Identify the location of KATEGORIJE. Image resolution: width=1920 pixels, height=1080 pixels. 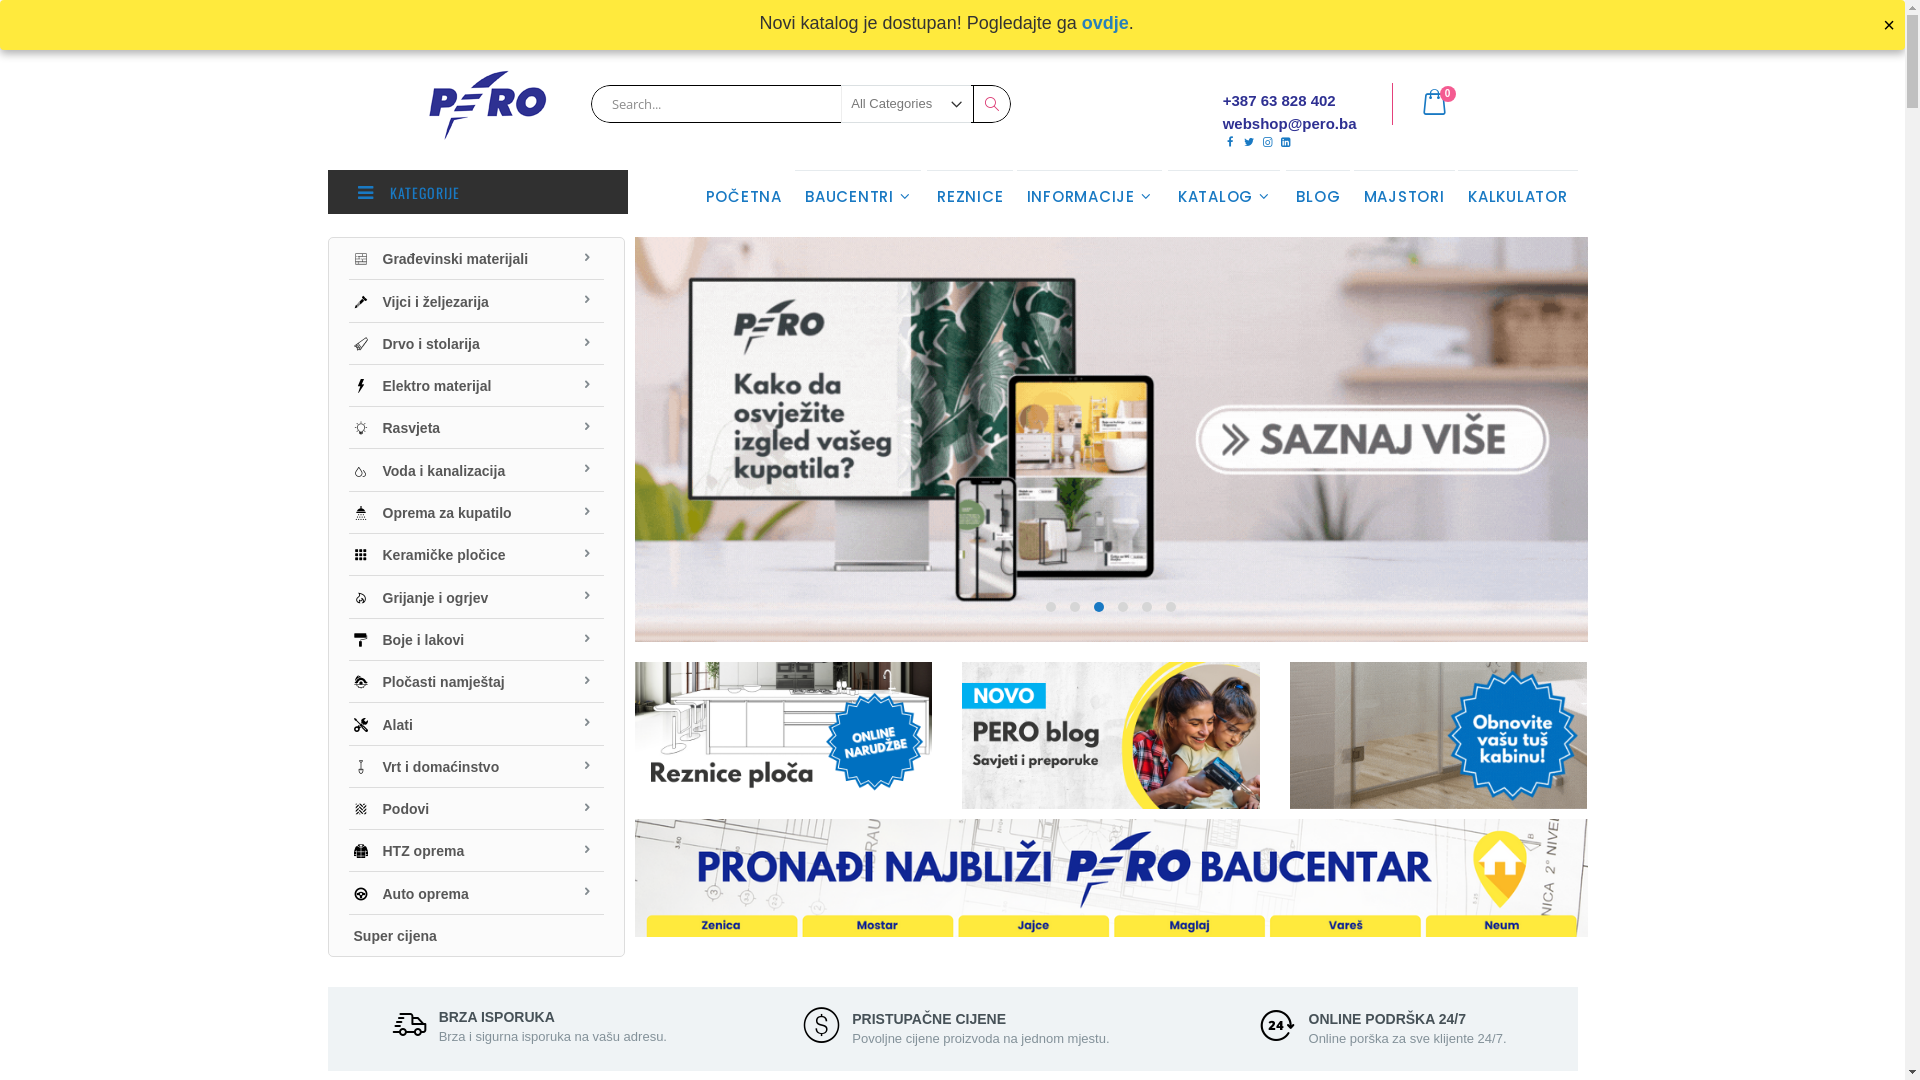
(478, 192).